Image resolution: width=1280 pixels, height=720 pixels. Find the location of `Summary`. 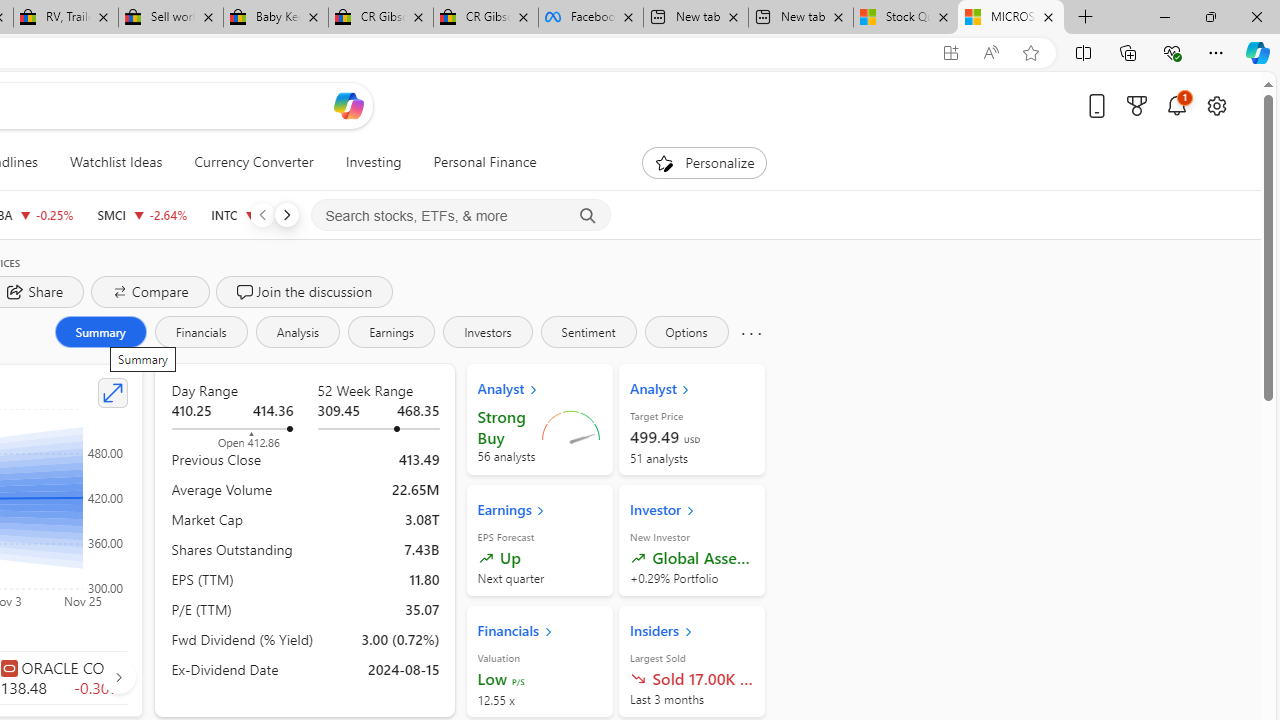

Summary is located at coordinates (100, 332).